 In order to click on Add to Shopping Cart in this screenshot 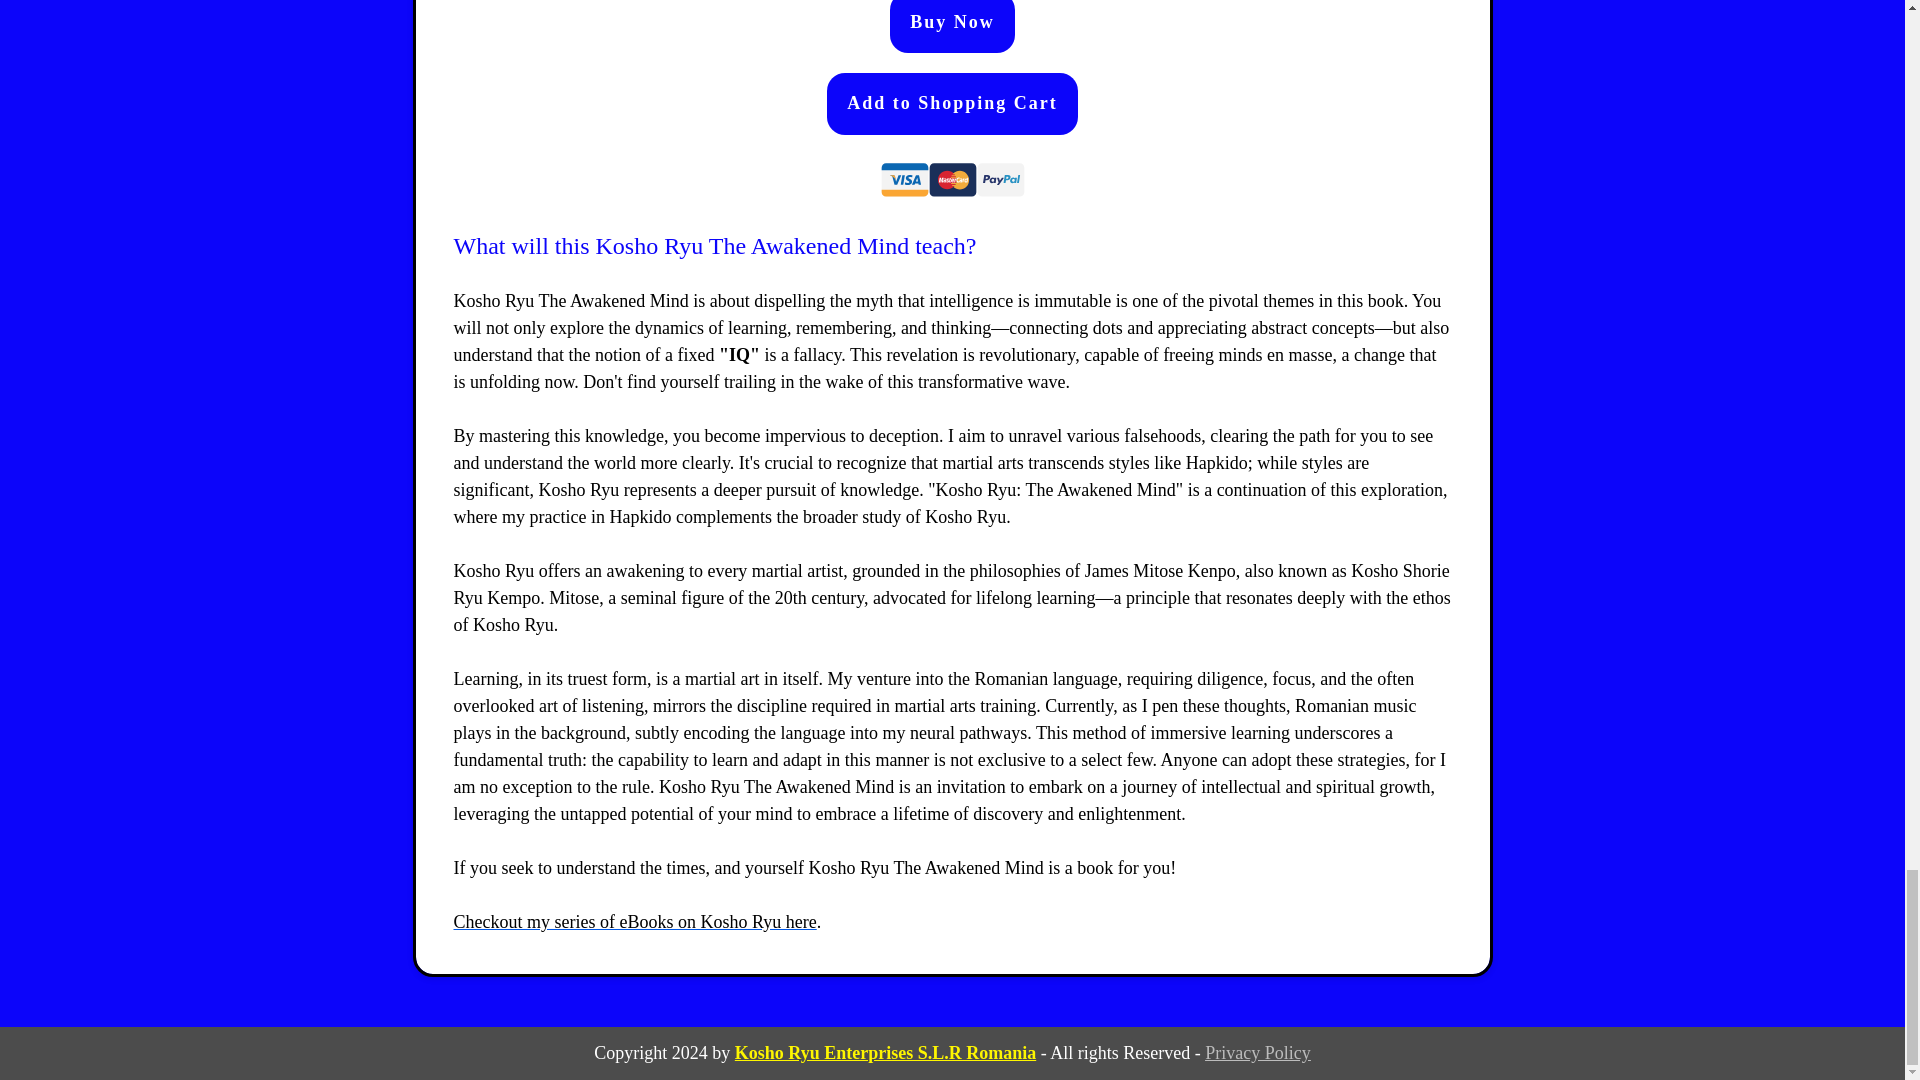, I will do `click(952, 104)`.